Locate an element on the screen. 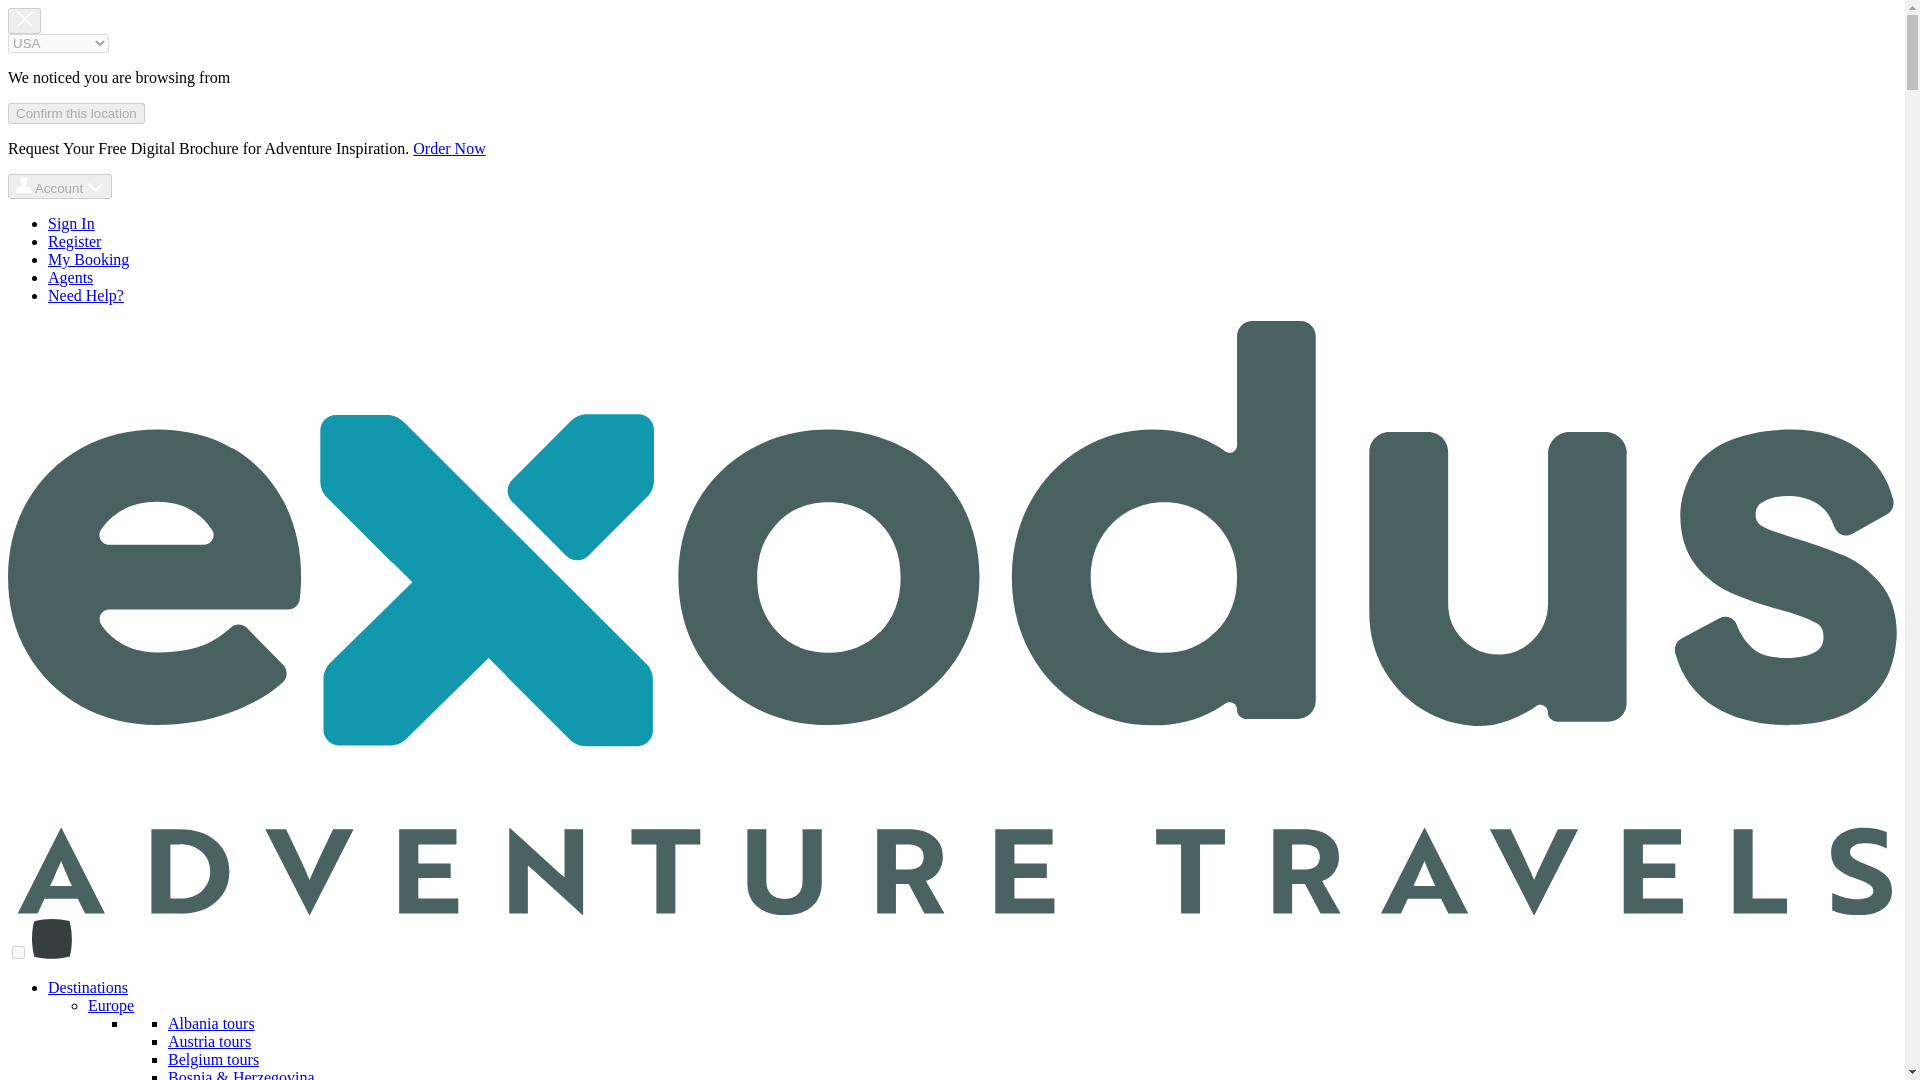  Need Help? is located at coordinates (86, 295).